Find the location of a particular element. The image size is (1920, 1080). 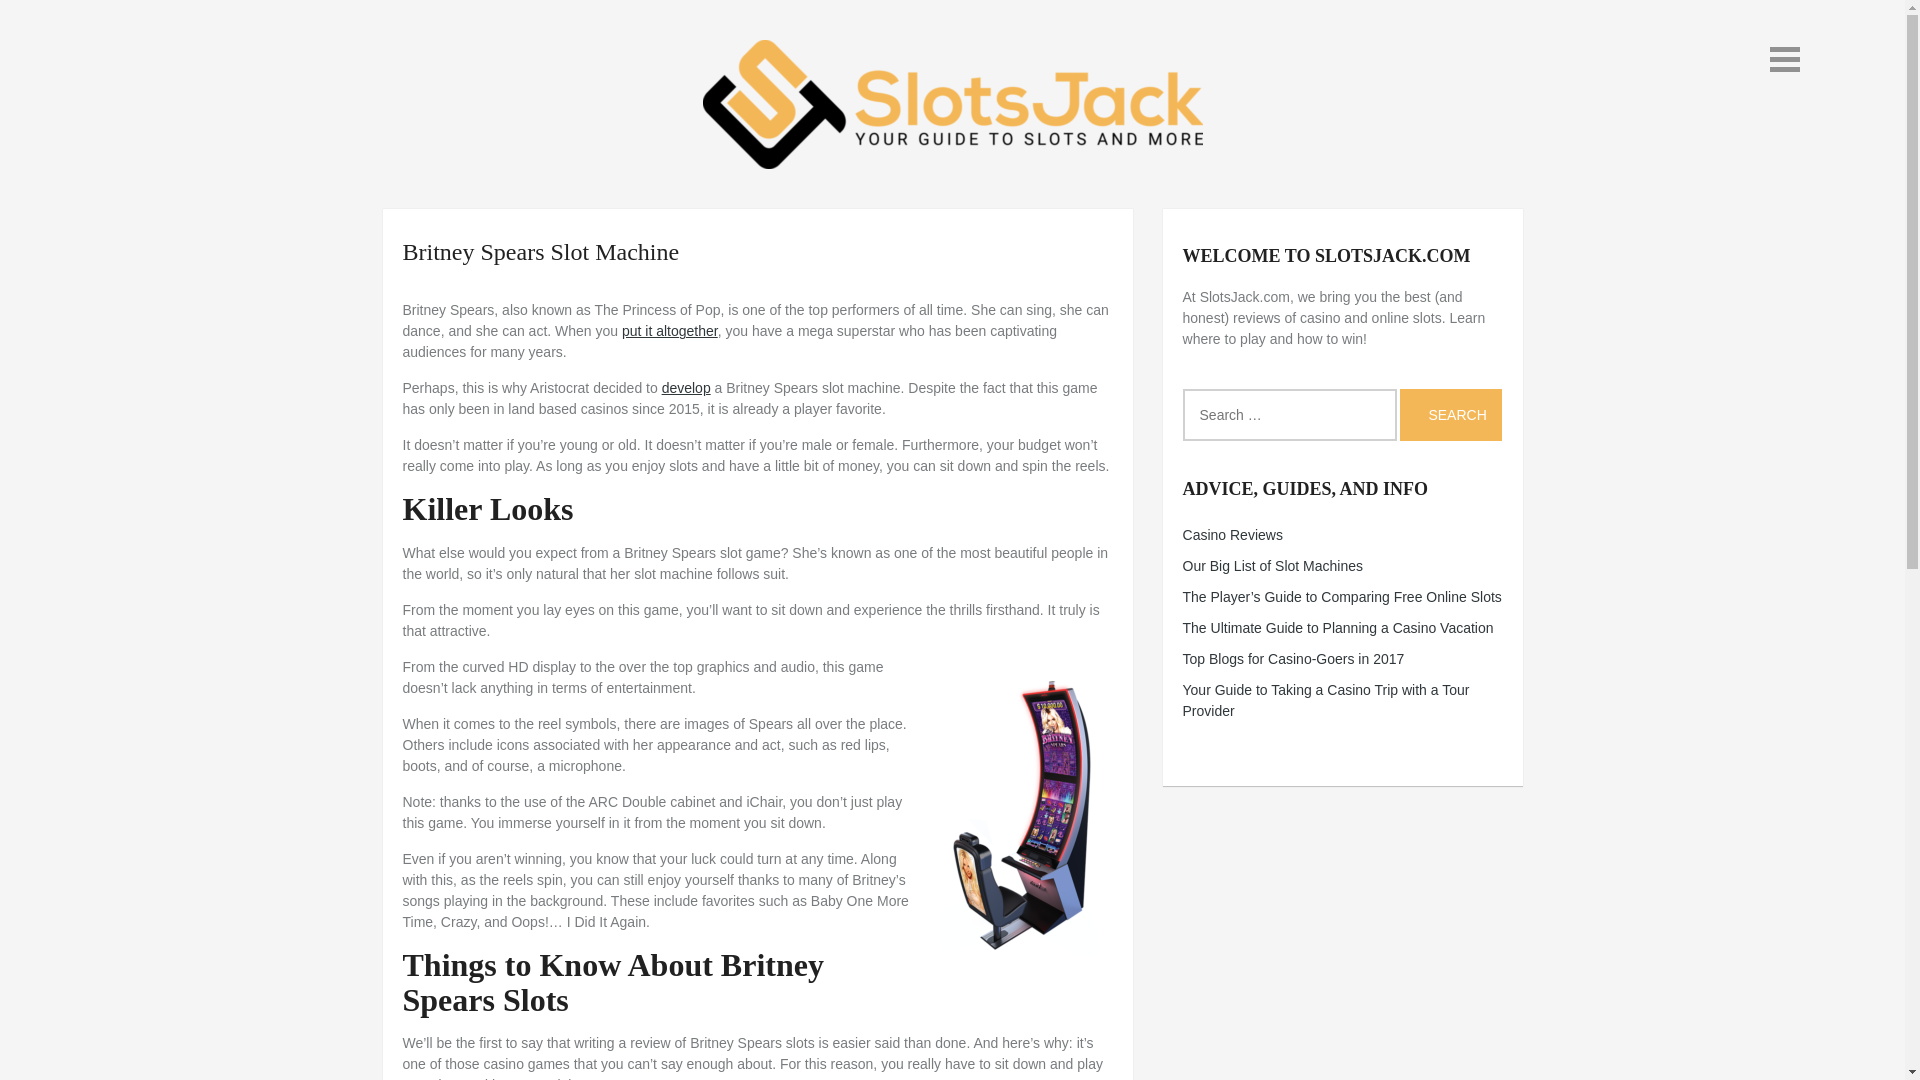

Top Blogs for Casino-Goers in 2017 is located at coordinates (1294, 659).